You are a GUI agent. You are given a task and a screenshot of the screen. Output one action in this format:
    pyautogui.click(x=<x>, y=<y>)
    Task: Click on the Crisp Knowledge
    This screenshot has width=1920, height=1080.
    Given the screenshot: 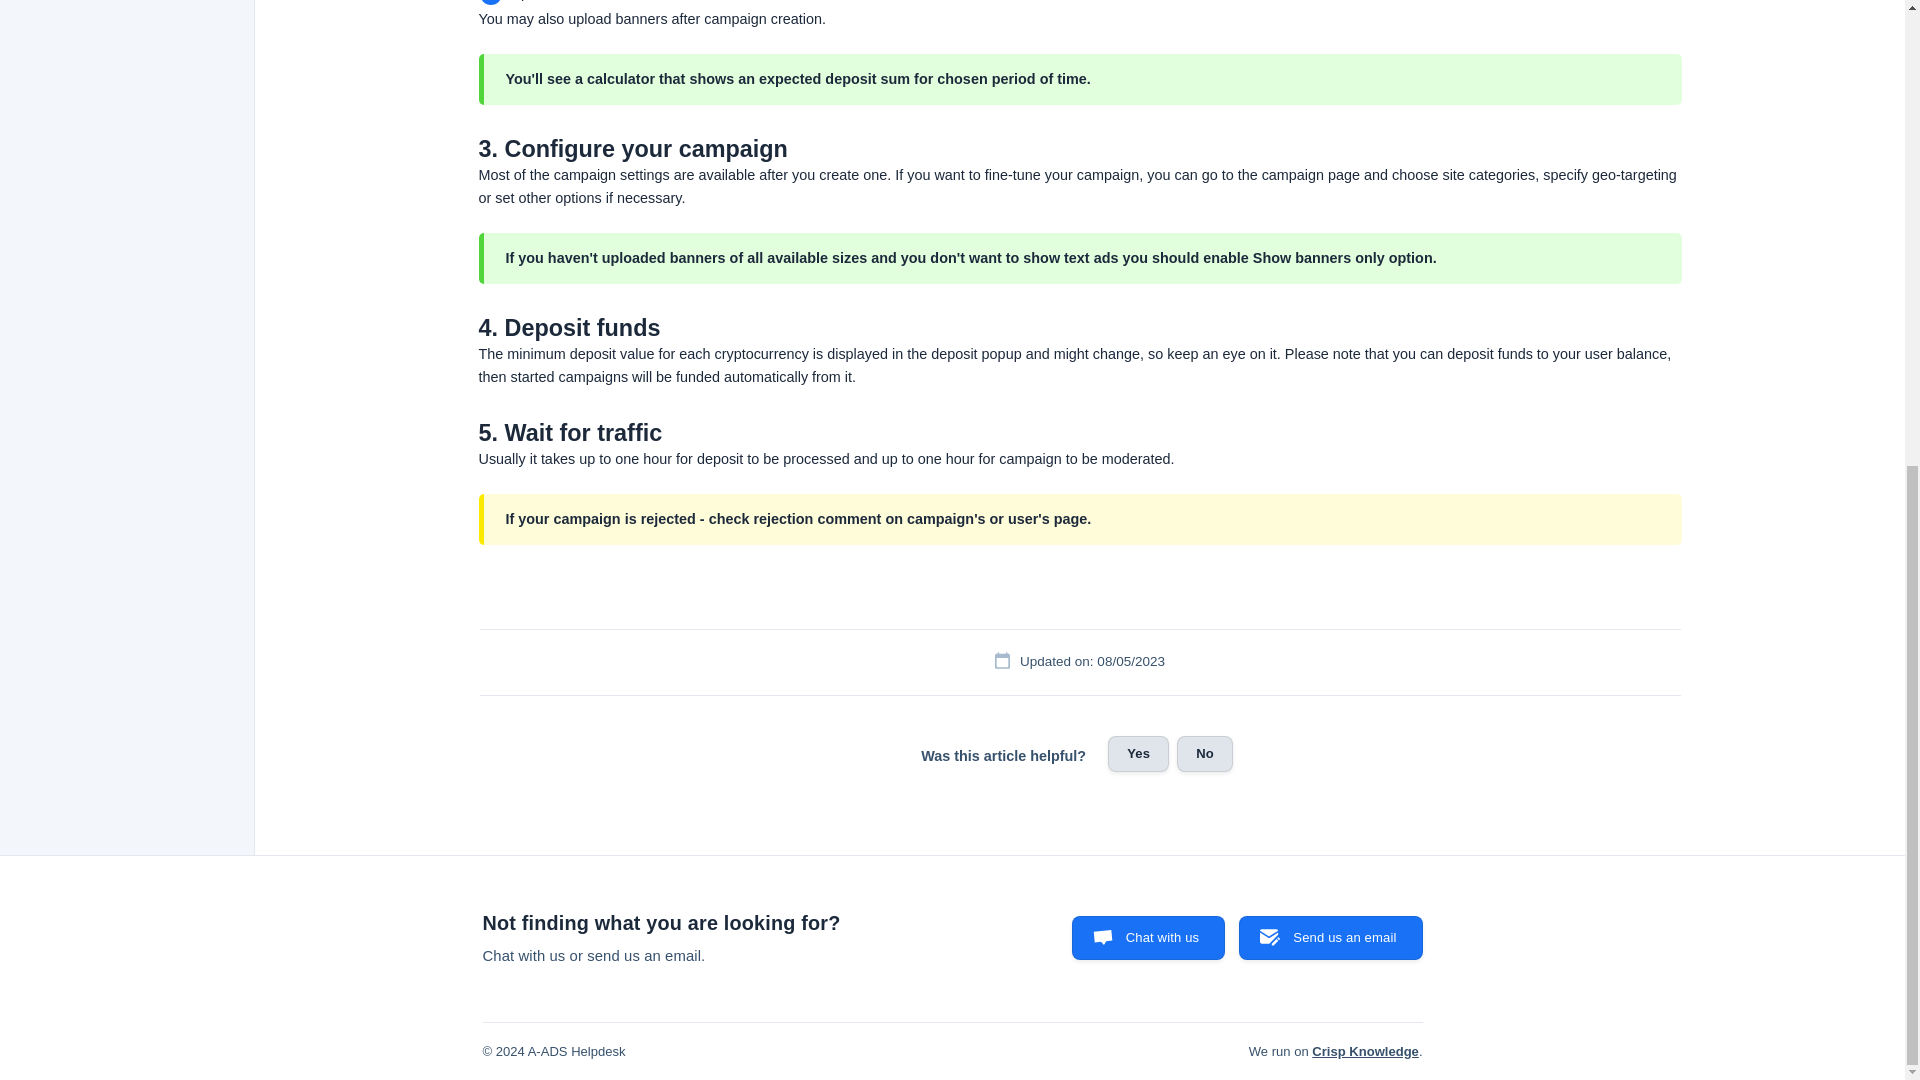 What is the action you would take?
    pyautogui.click(x=1364, y=1052)
    